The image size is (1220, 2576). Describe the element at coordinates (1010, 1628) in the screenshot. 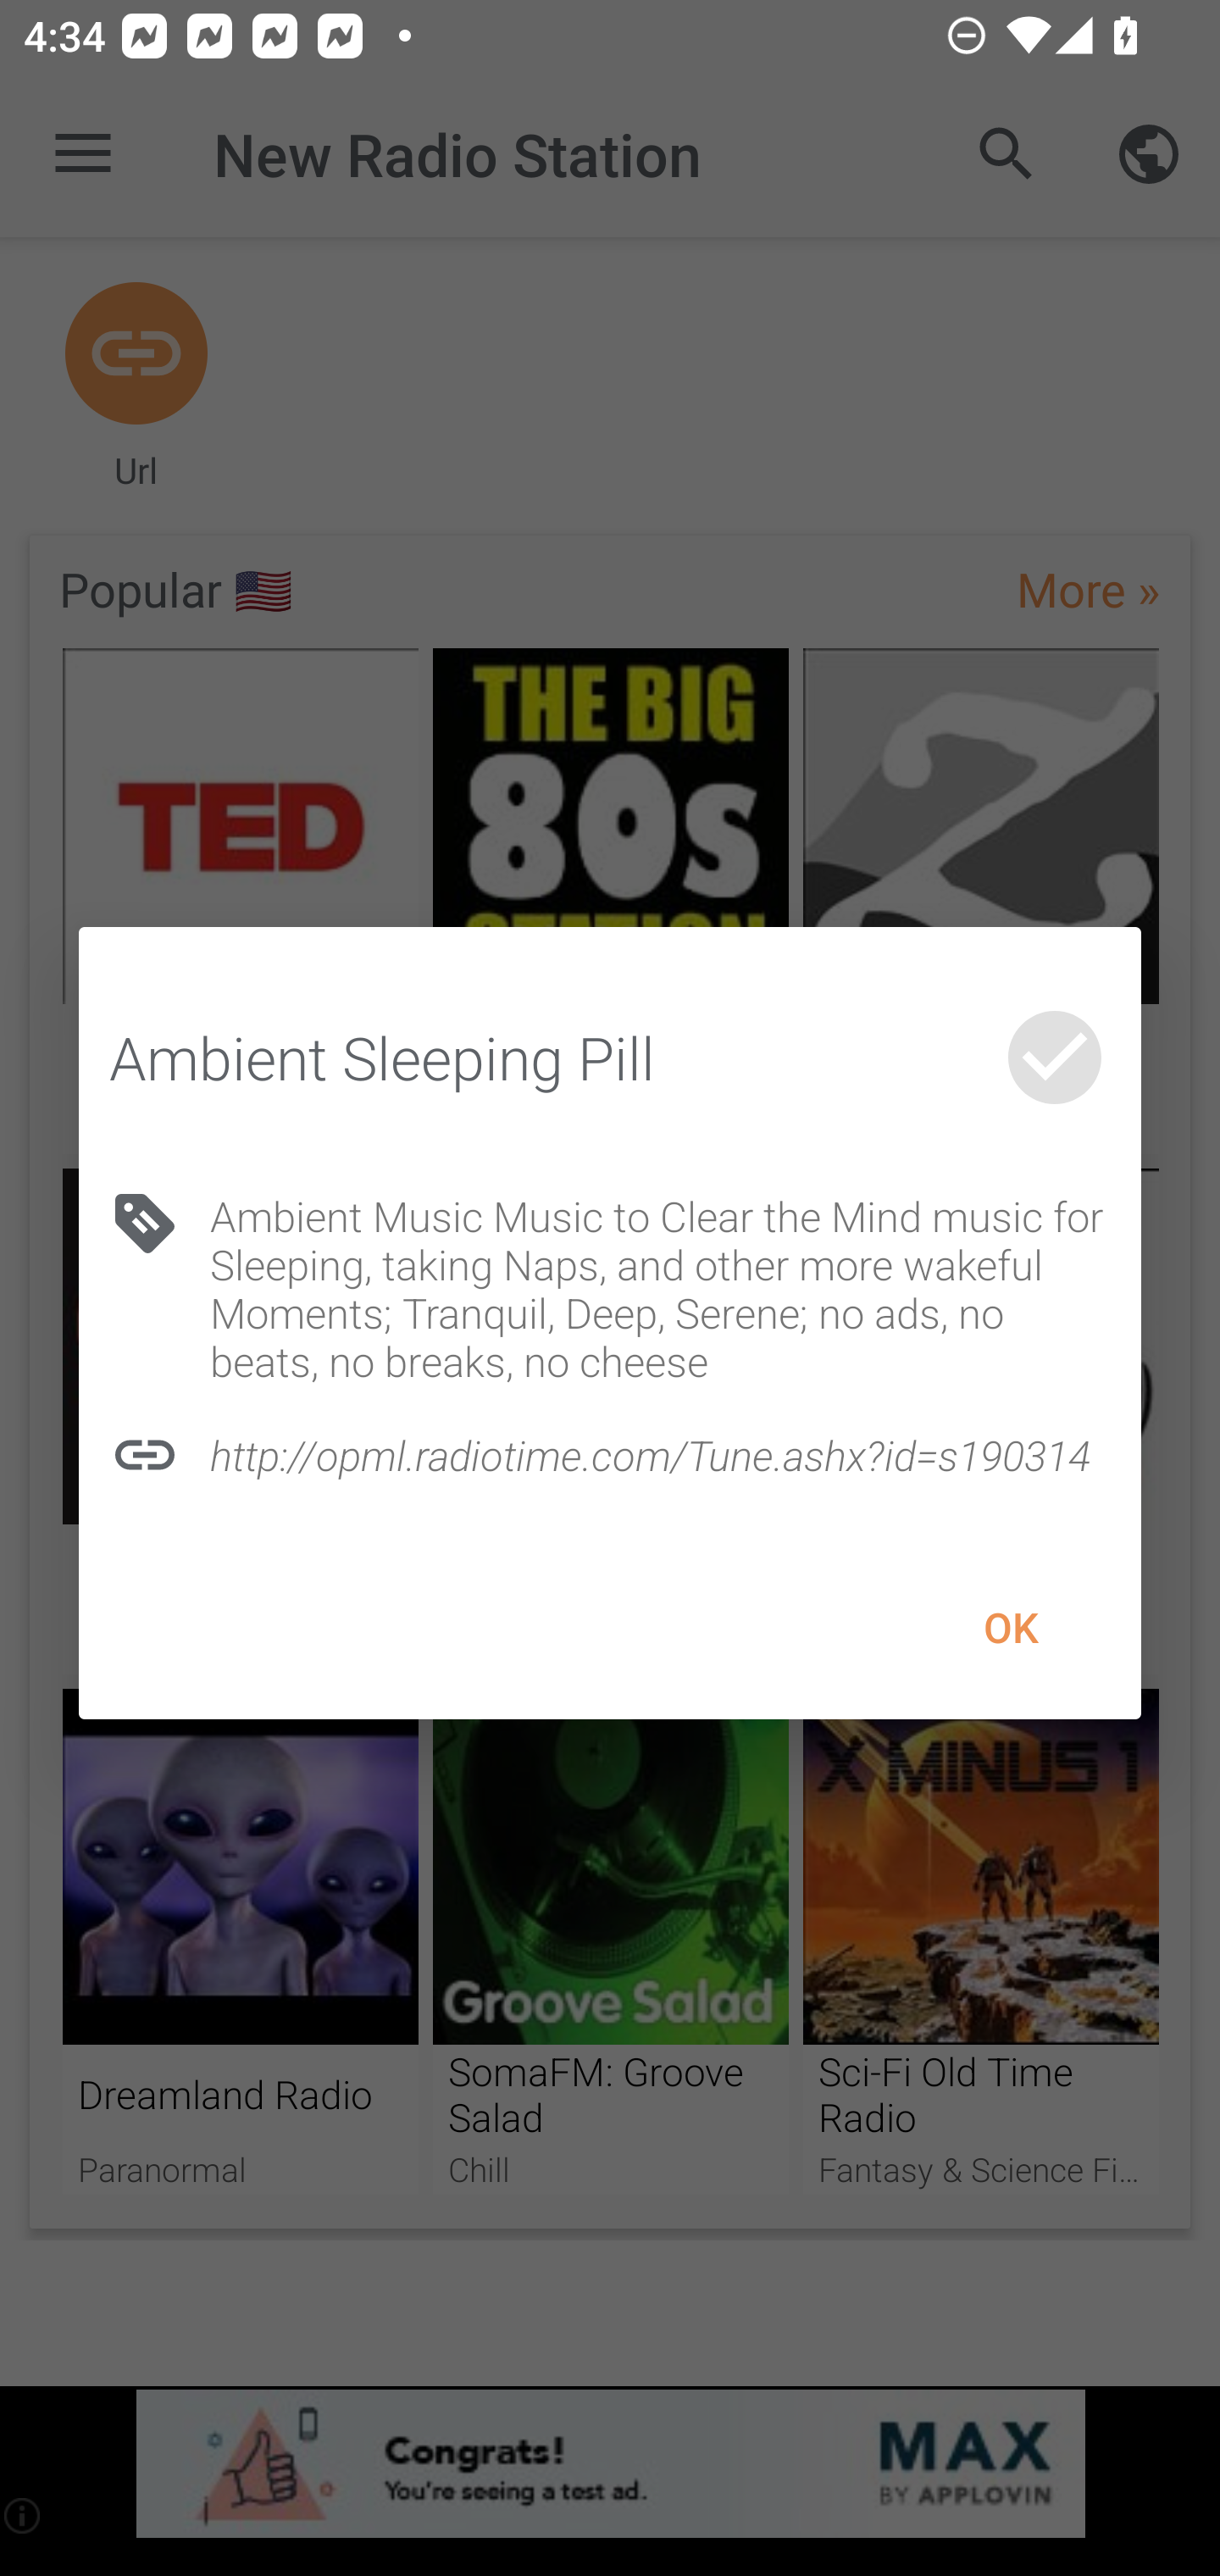

I see `OK` at that location.